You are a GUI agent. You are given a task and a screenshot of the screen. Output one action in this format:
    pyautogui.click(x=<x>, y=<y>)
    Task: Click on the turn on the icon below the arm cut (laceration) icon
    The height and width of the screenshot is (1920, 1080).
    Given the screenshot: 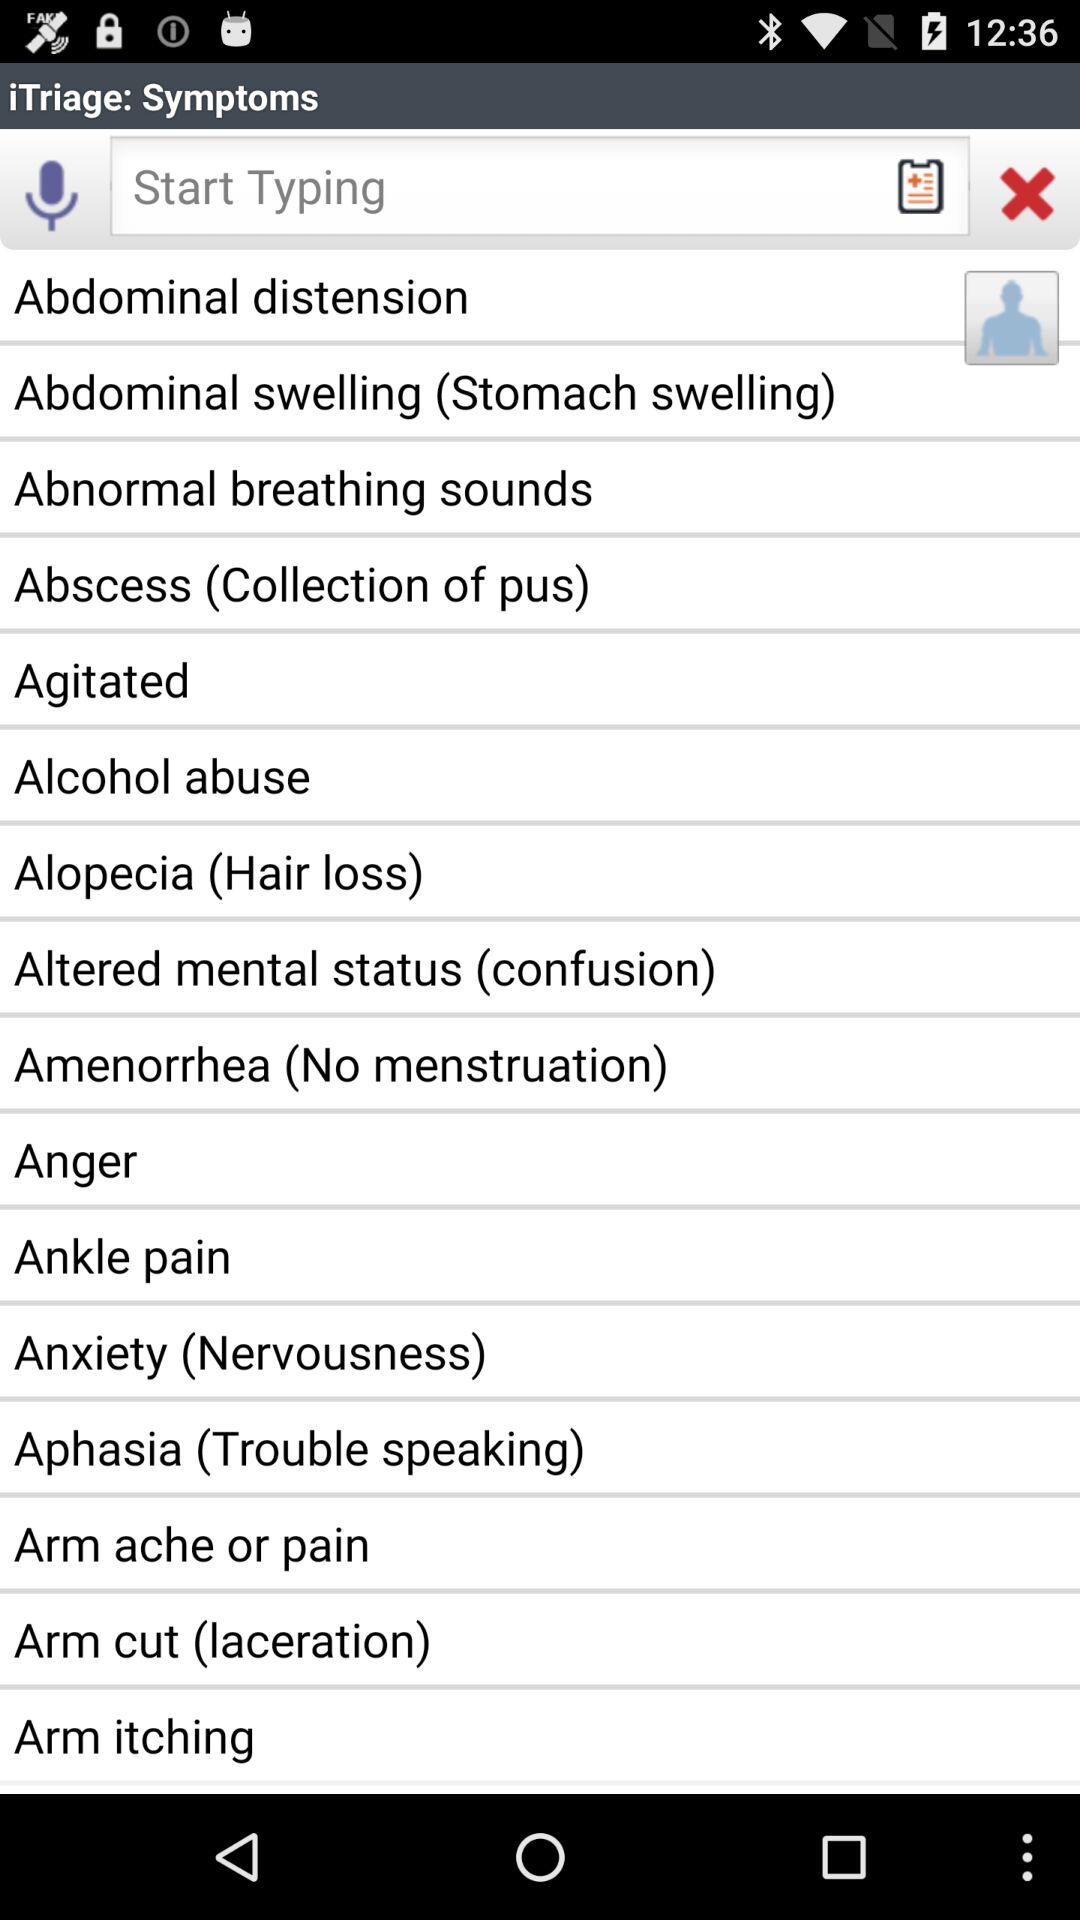 What is the action you would take?
    pyautogui.click(x=540, y=1735)
    